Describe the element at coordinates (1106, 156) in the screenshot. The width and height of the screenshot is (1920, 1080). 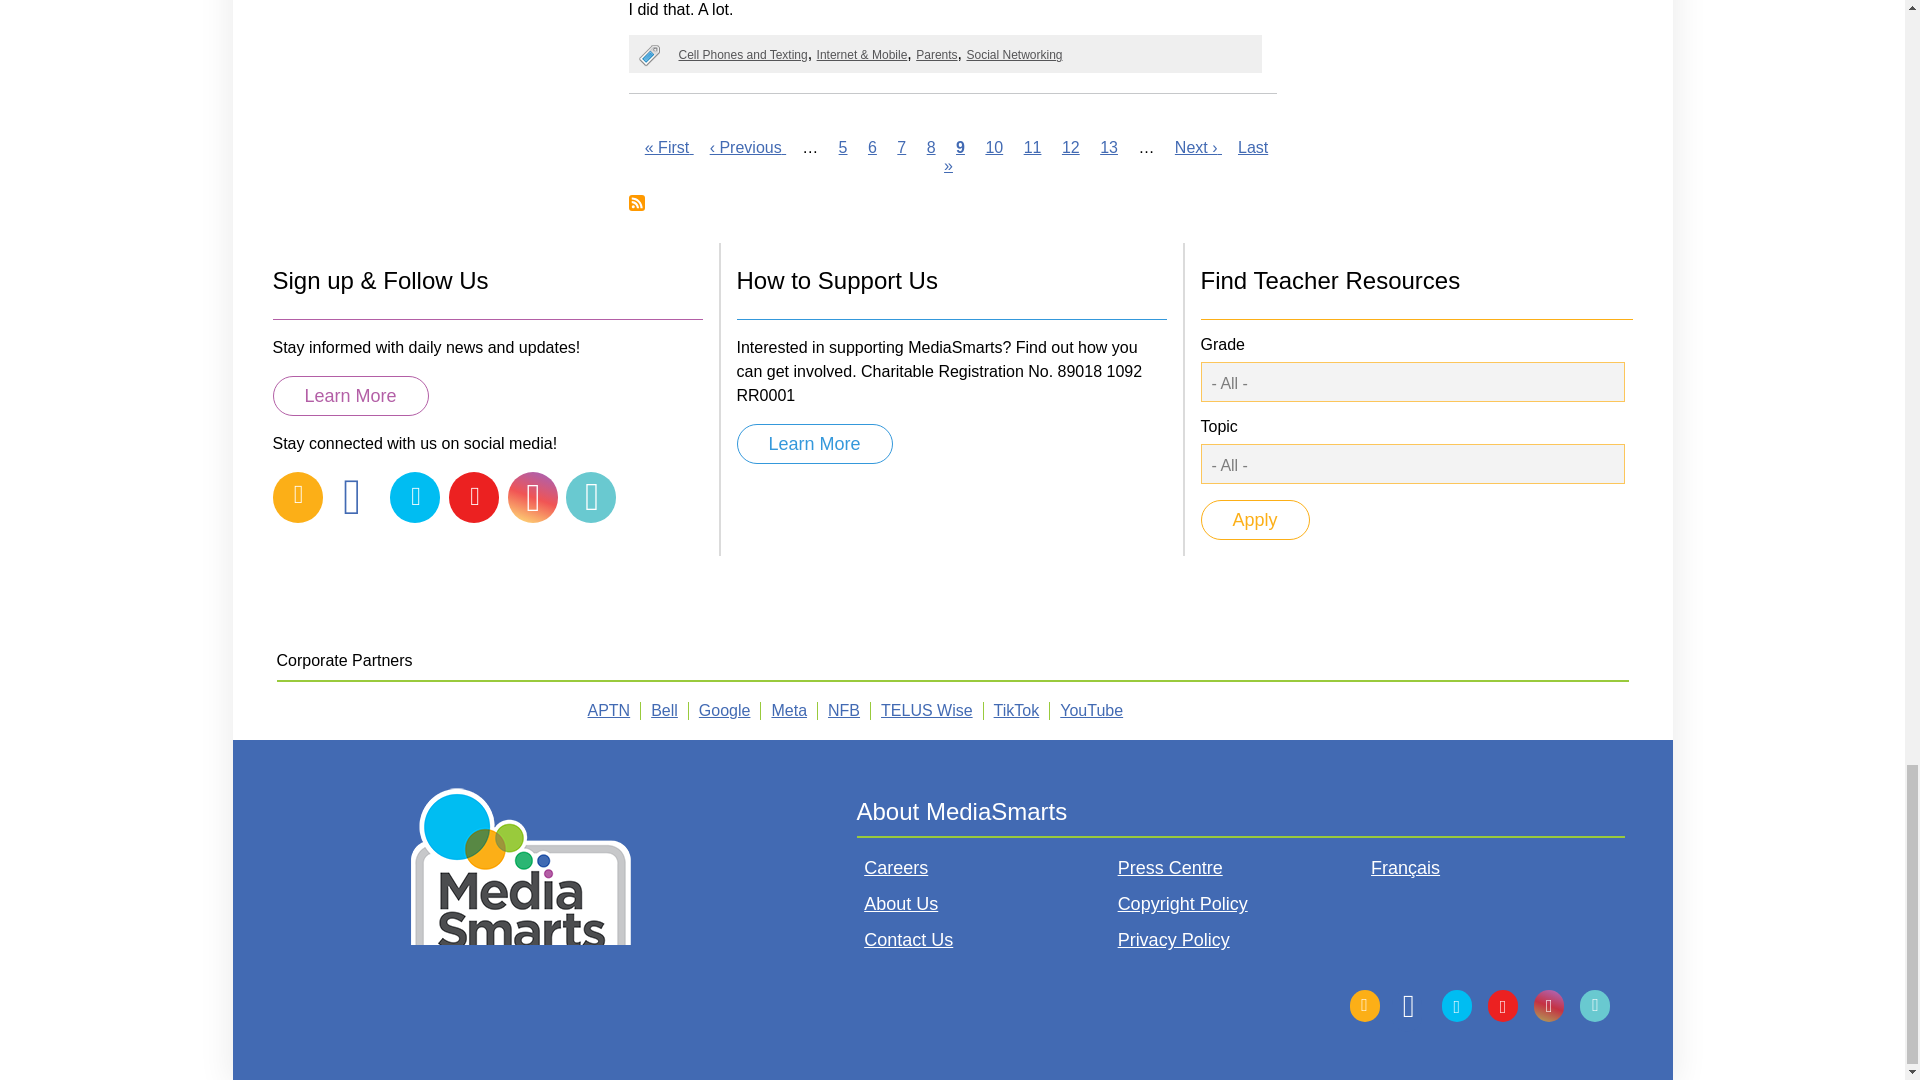
I see `Go to last page` at that location.